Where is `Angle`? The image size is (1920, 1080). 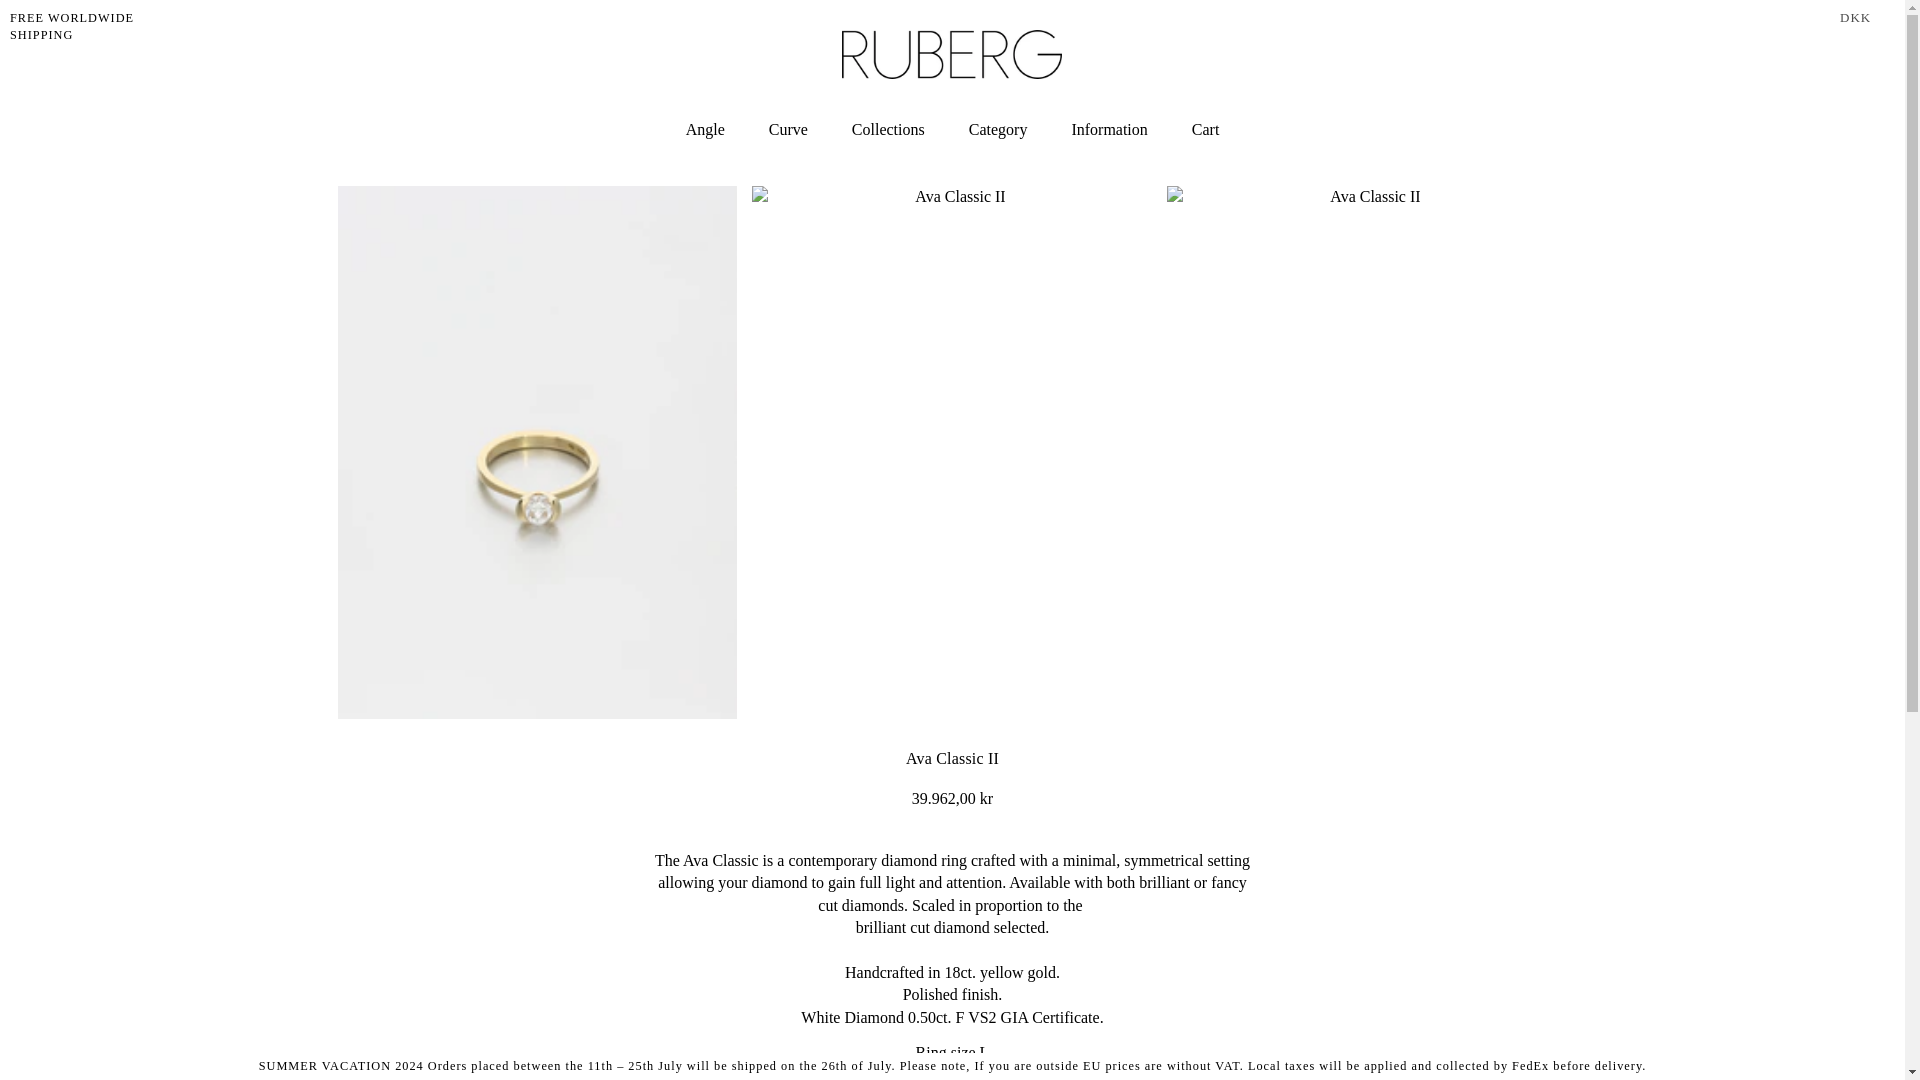
Angle is located at coordinates (705, 130).